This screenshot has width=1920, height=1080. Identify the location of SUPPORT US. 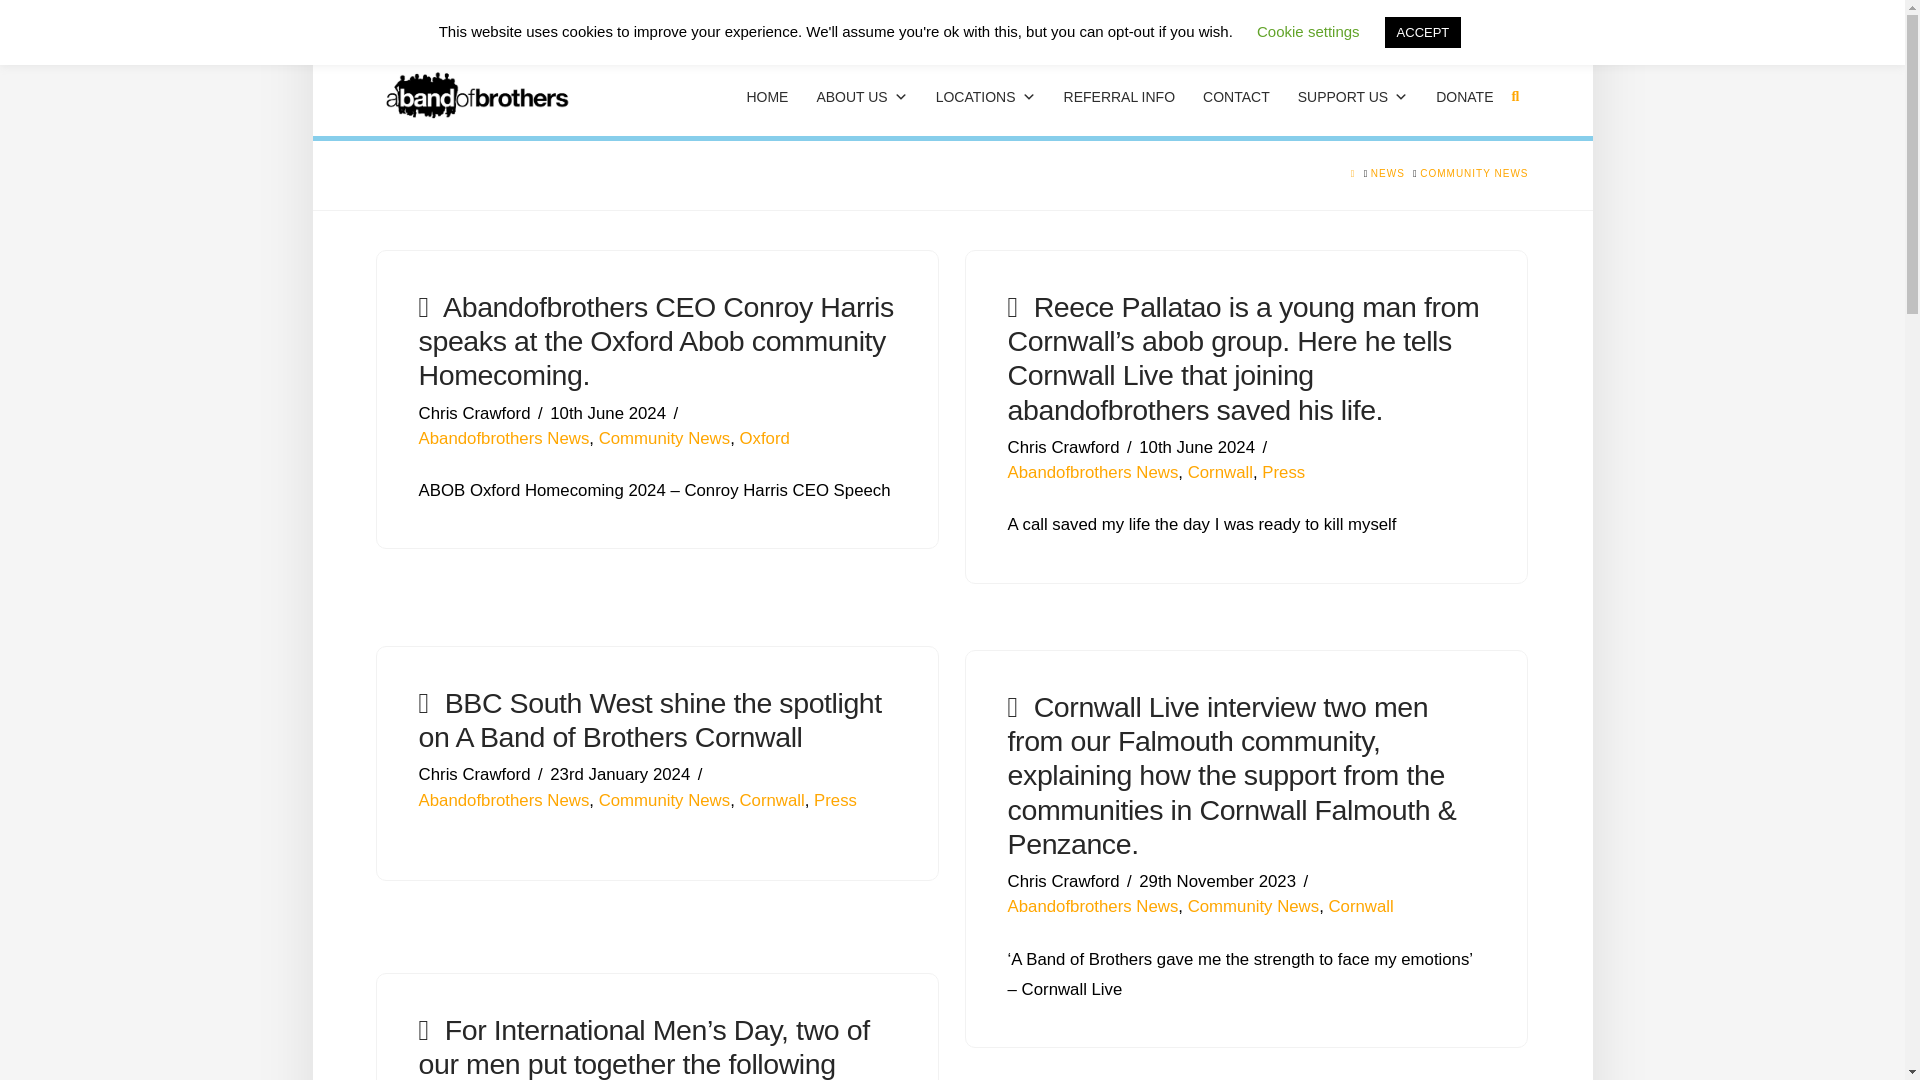
(1353, 96).